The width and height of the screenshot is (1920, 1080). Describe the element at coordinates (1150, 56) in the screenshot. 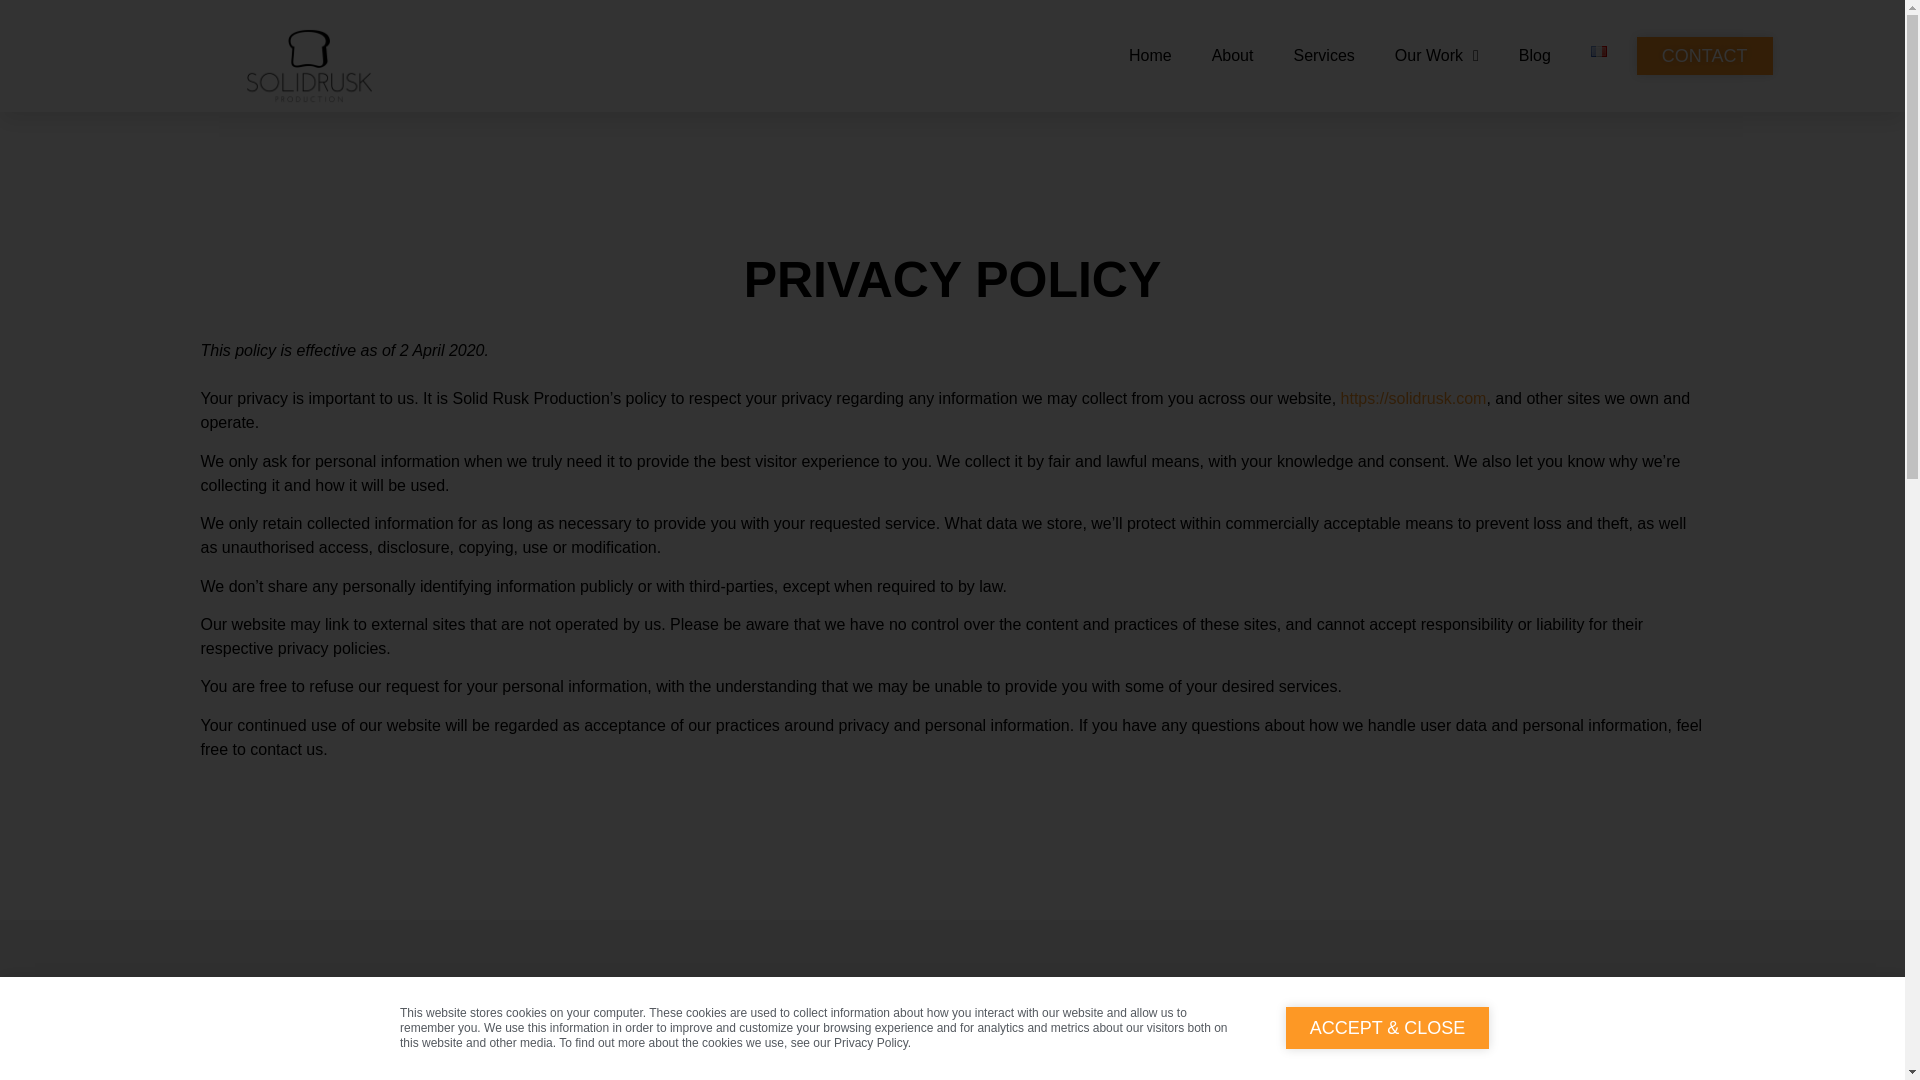

I see `Home` at that location.